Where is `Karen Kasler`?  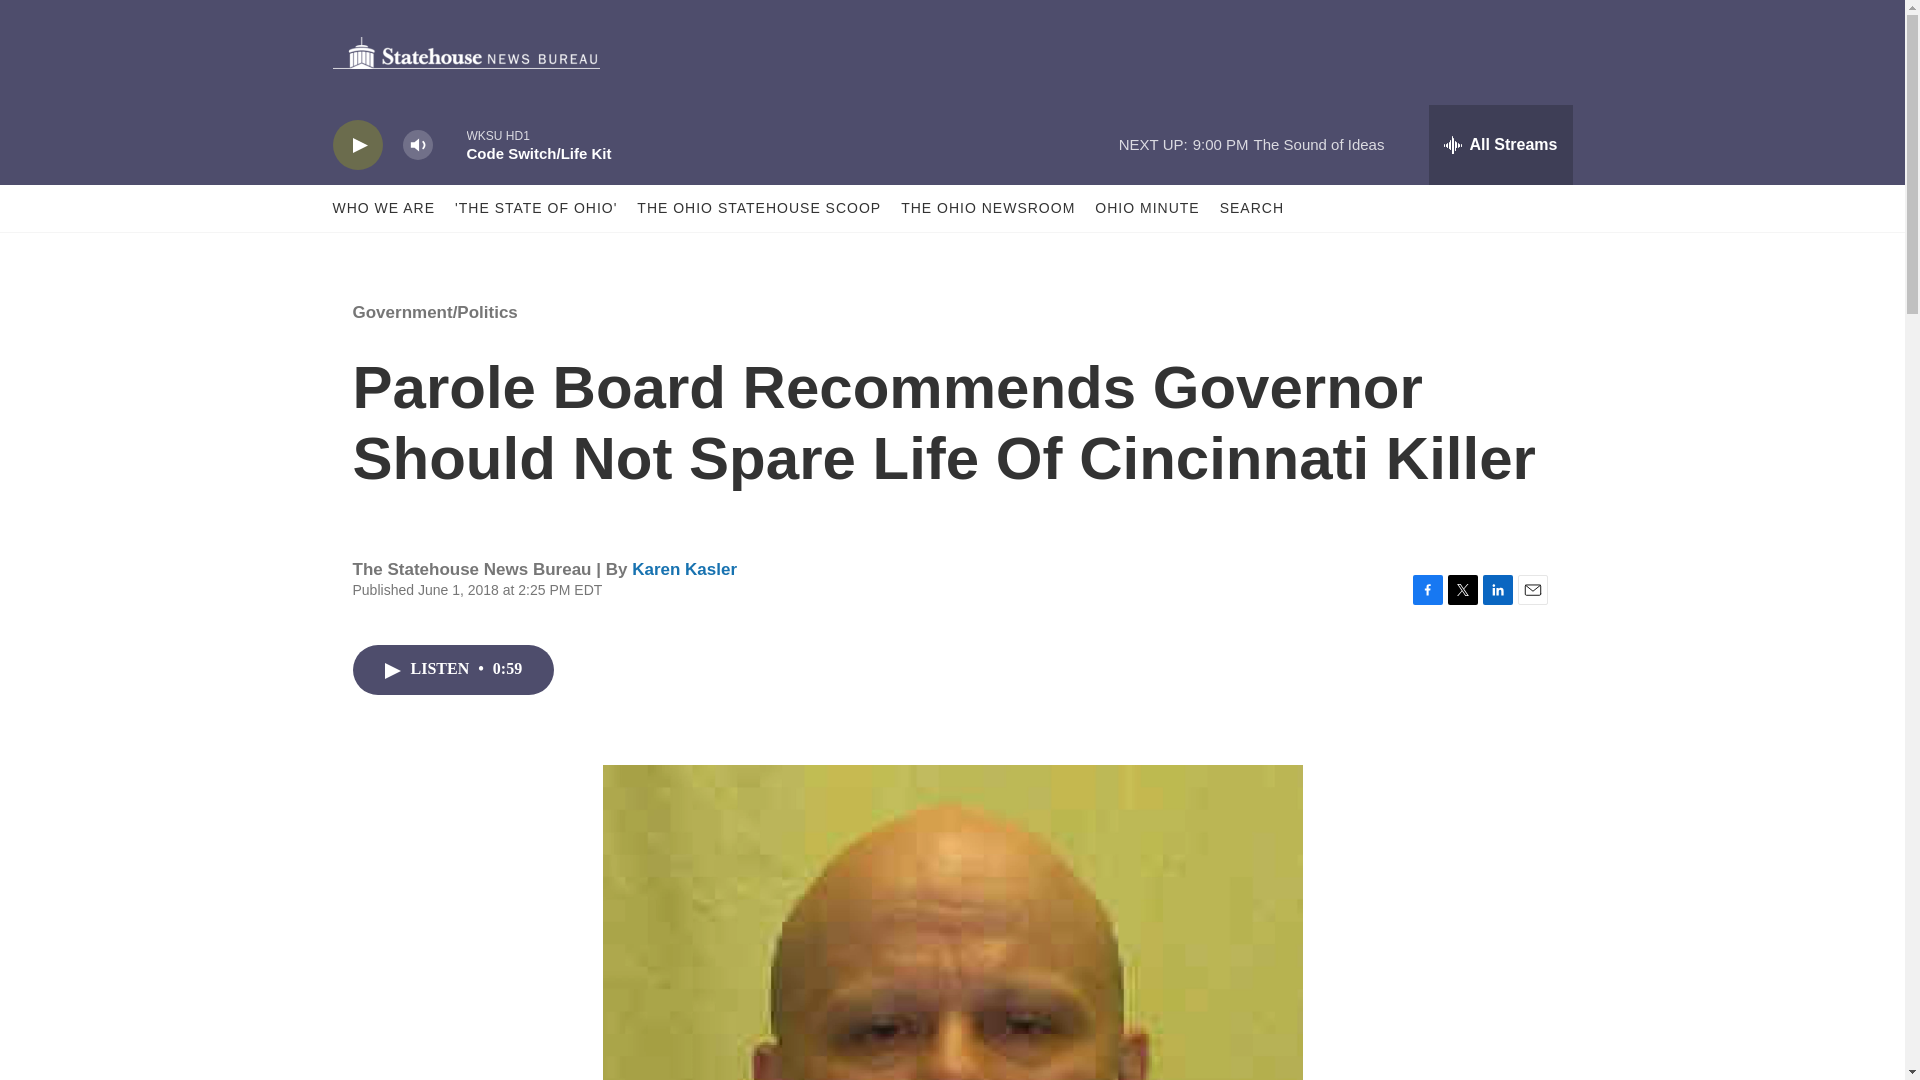 Karen Kasler is located at coordinates (684, 569).